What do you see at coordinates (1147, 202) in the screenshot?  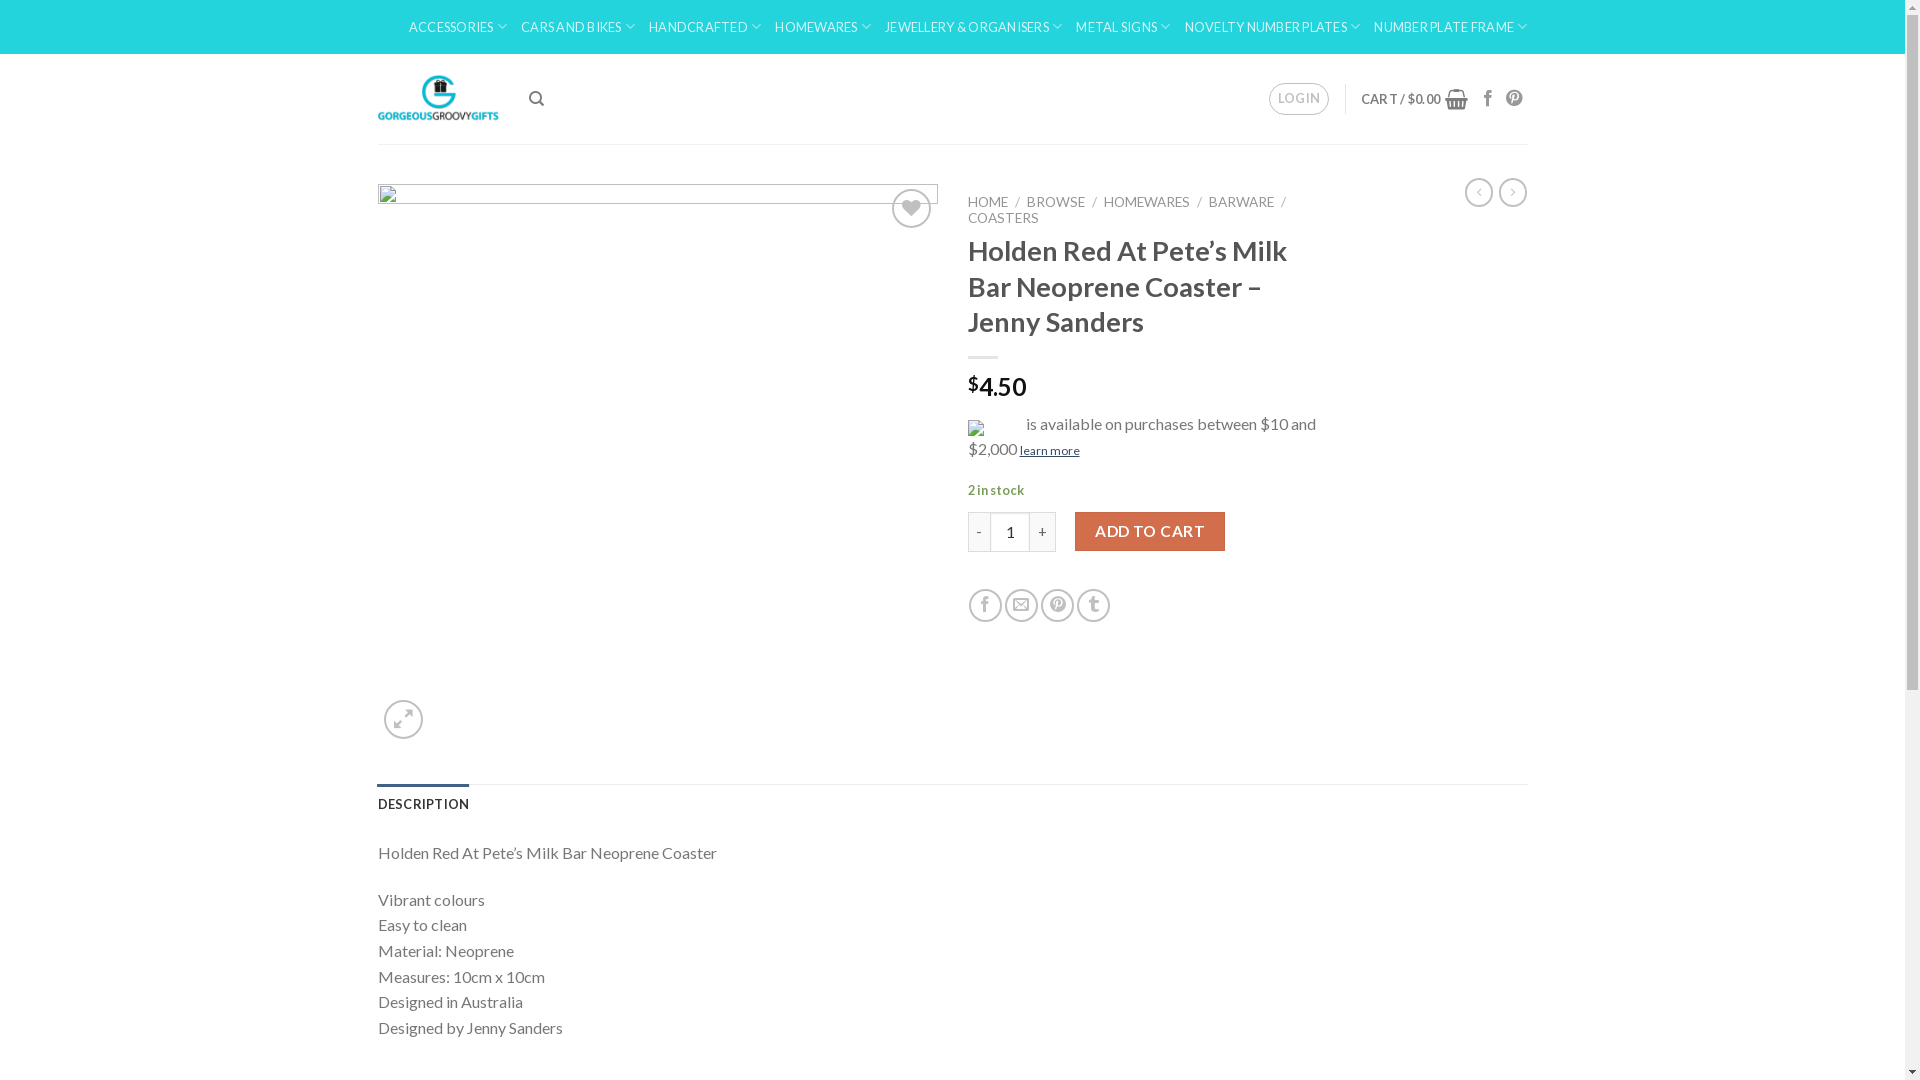 I see `HOMEWARES` at bounding box center [1147, 202].